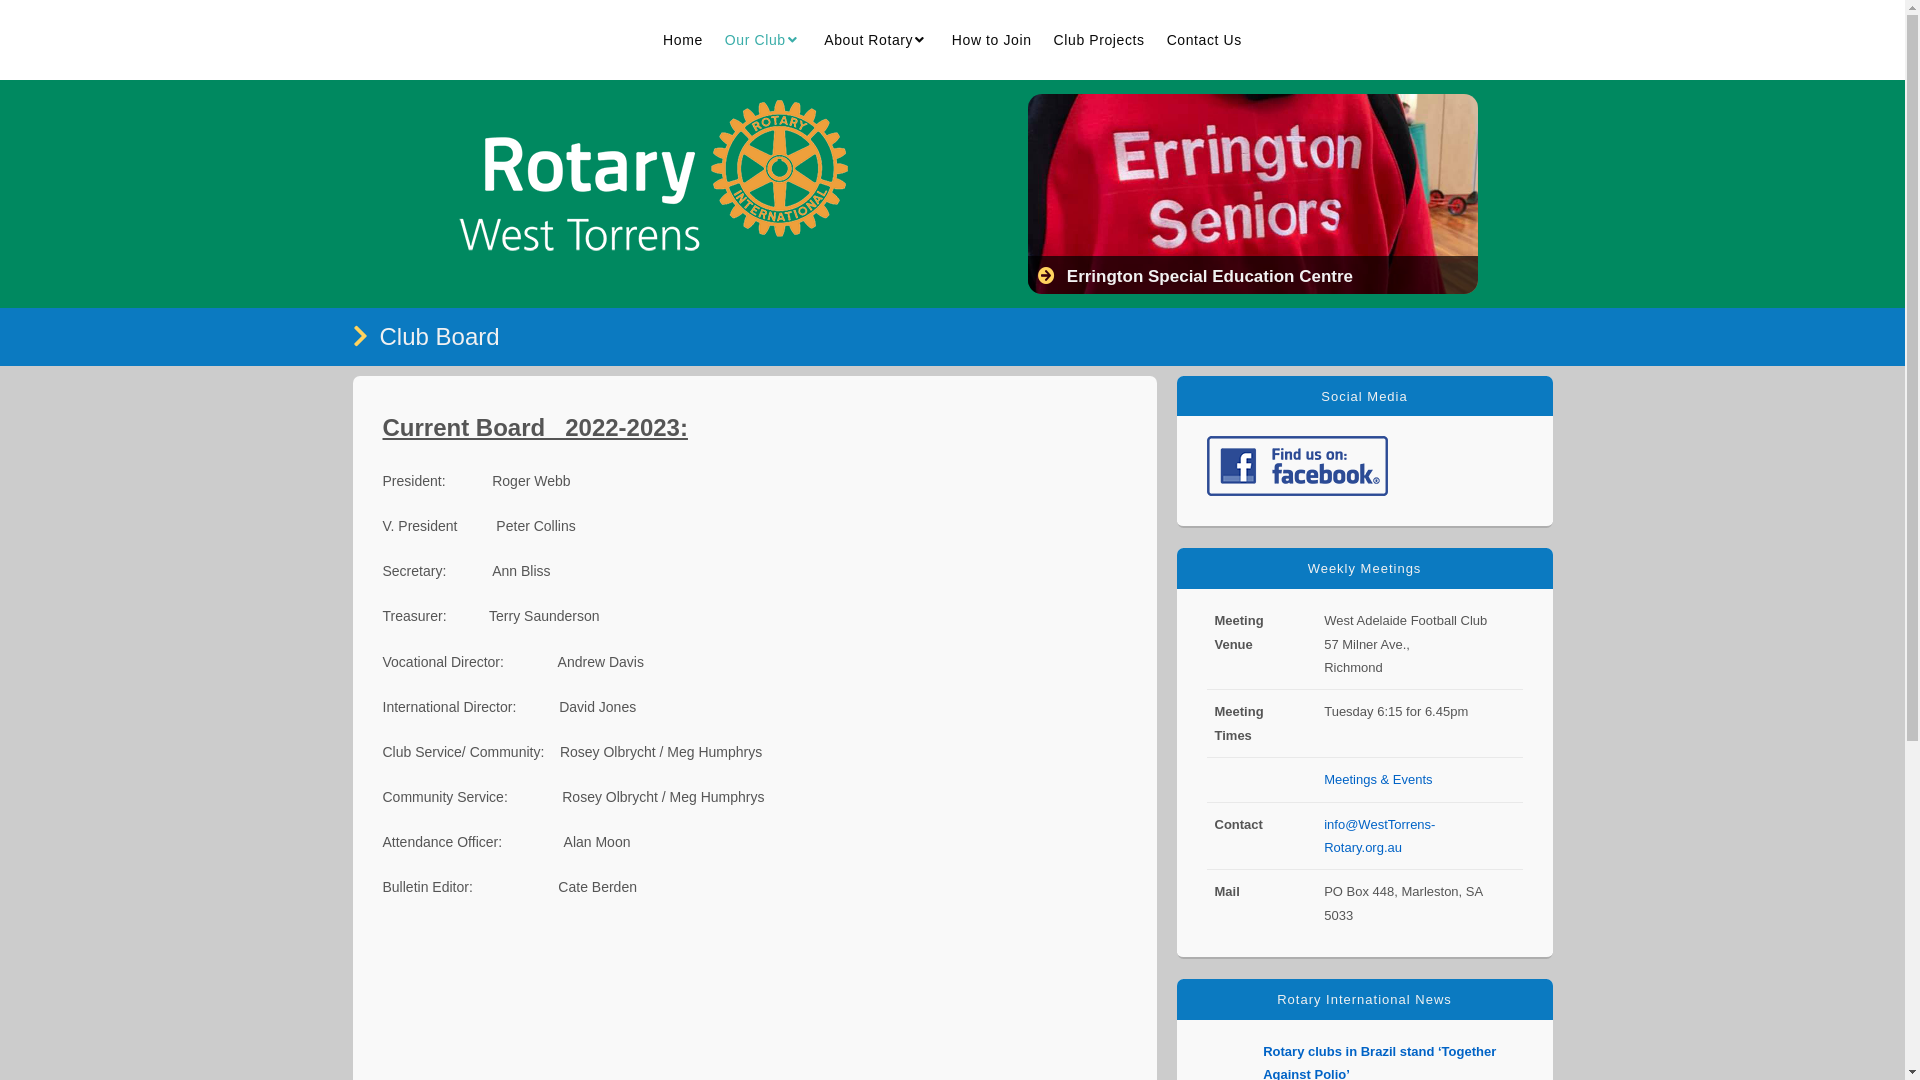  What do you see at coordinates (764, 40) in the screenshot?
I see `Our Club` at bounding box center [764, 40].